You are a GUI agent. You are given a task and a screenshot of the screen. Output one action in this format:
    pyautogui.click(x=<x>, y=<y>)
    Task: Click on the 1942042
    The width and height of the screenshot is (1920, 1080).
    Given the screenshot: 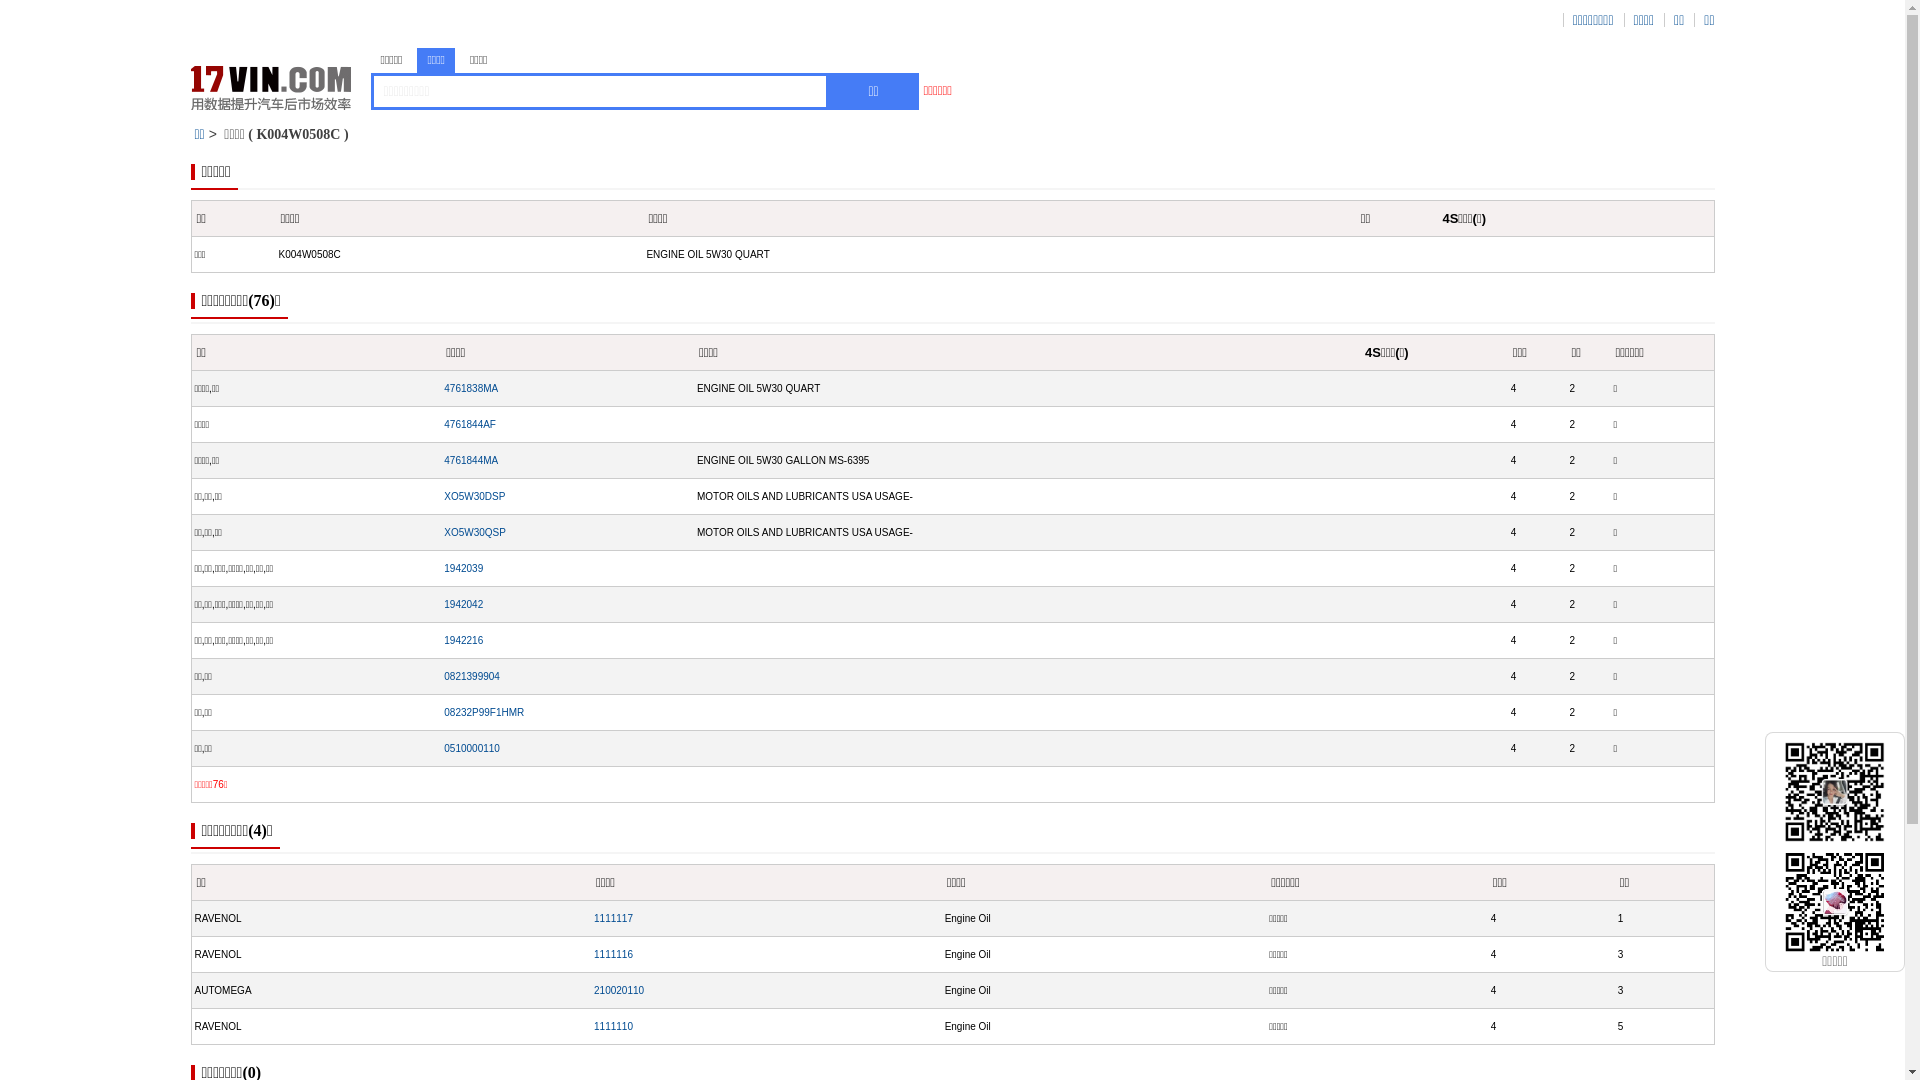 What is the action you would take?
    pyautogui.click(x=464, y=604)
    